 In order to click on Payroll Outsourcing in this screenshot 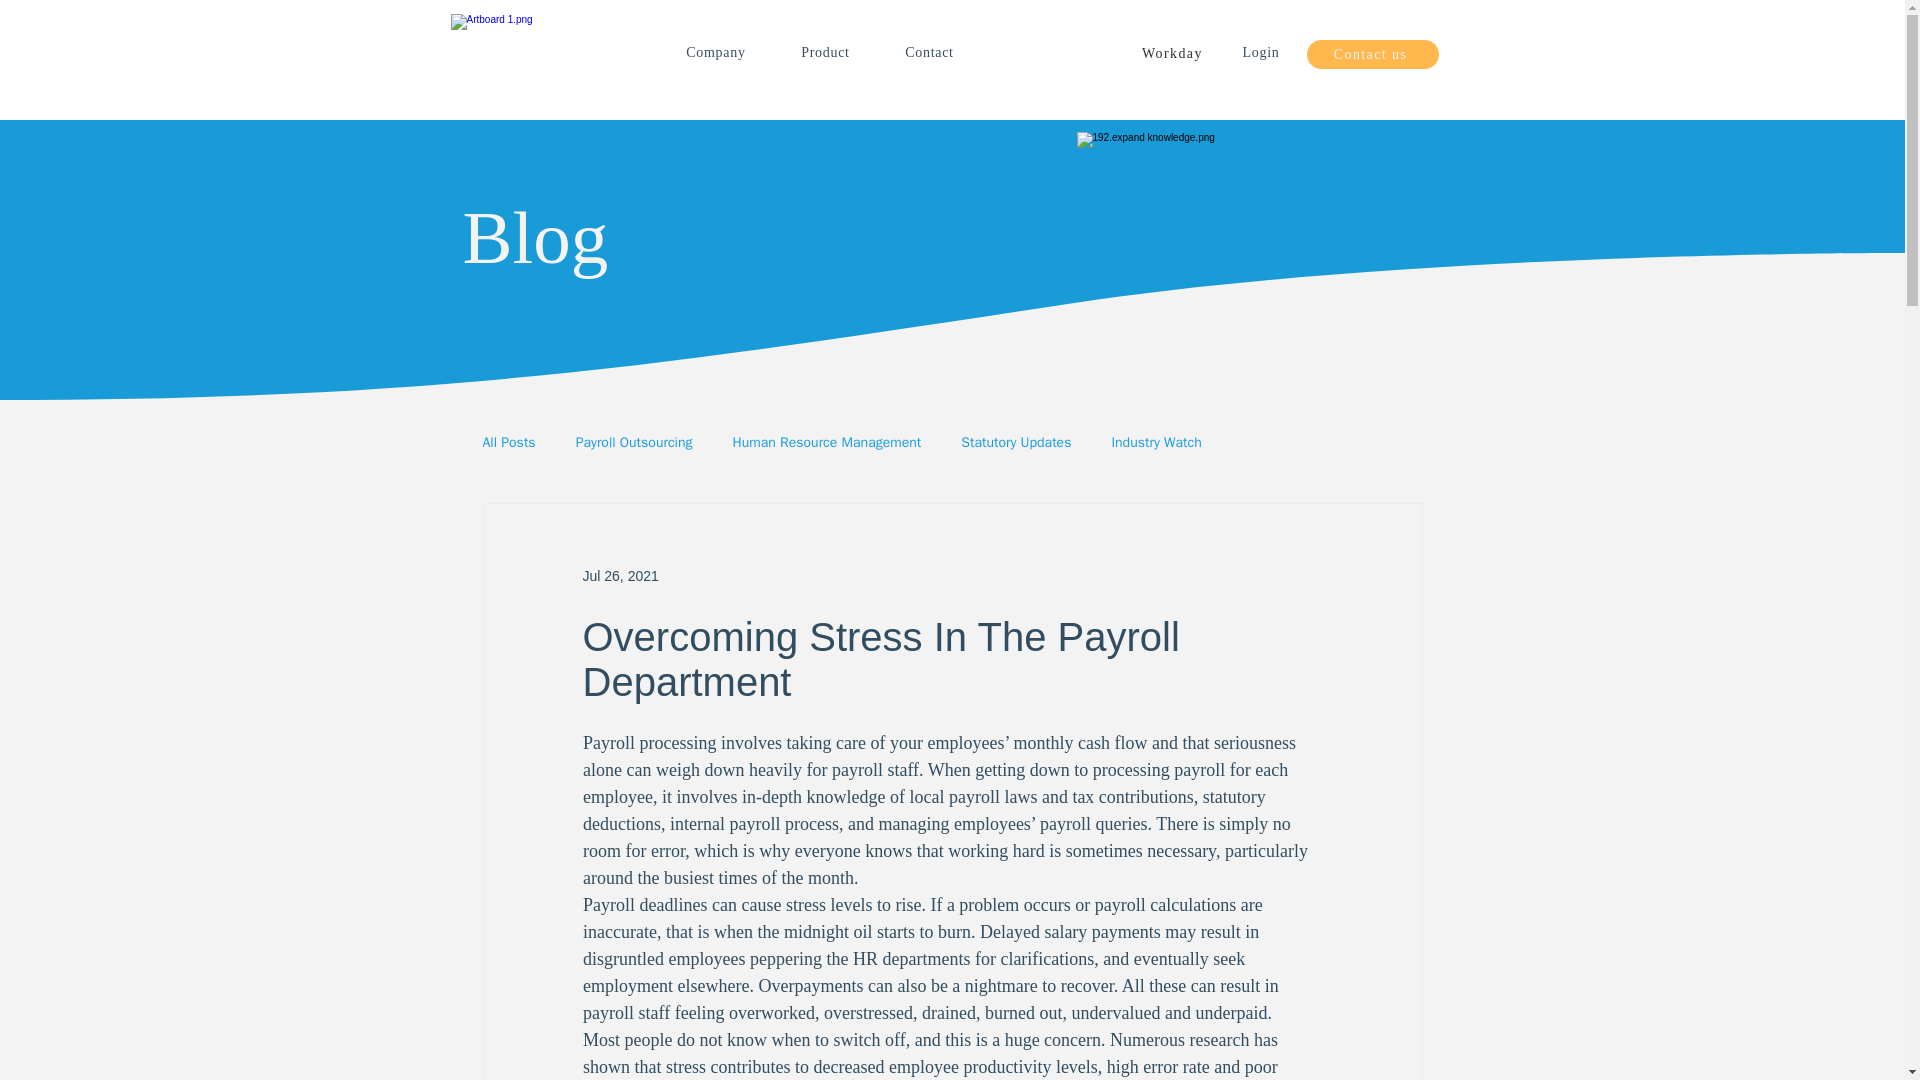, I will do `click(634, 443)`.